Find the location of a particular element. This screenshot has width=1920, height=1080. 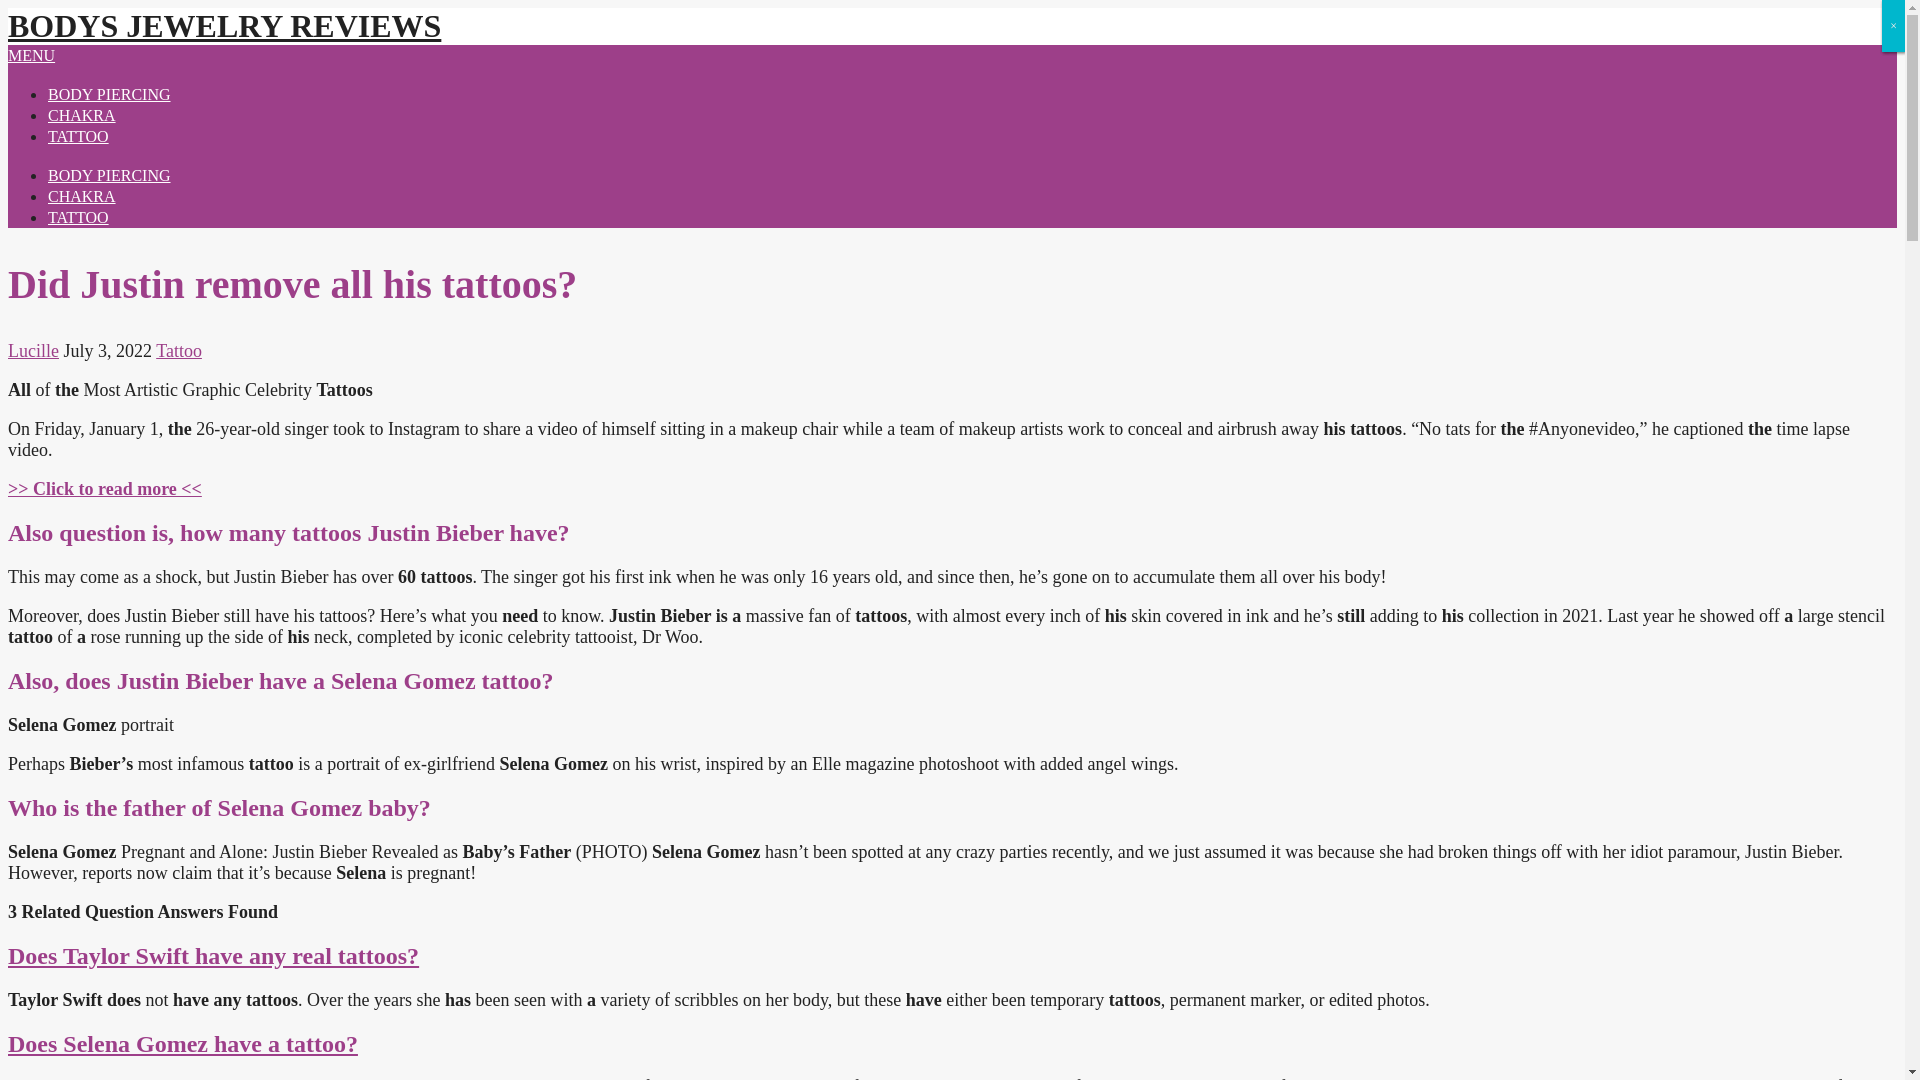

Tattoo is located at coordinates (178, 350).